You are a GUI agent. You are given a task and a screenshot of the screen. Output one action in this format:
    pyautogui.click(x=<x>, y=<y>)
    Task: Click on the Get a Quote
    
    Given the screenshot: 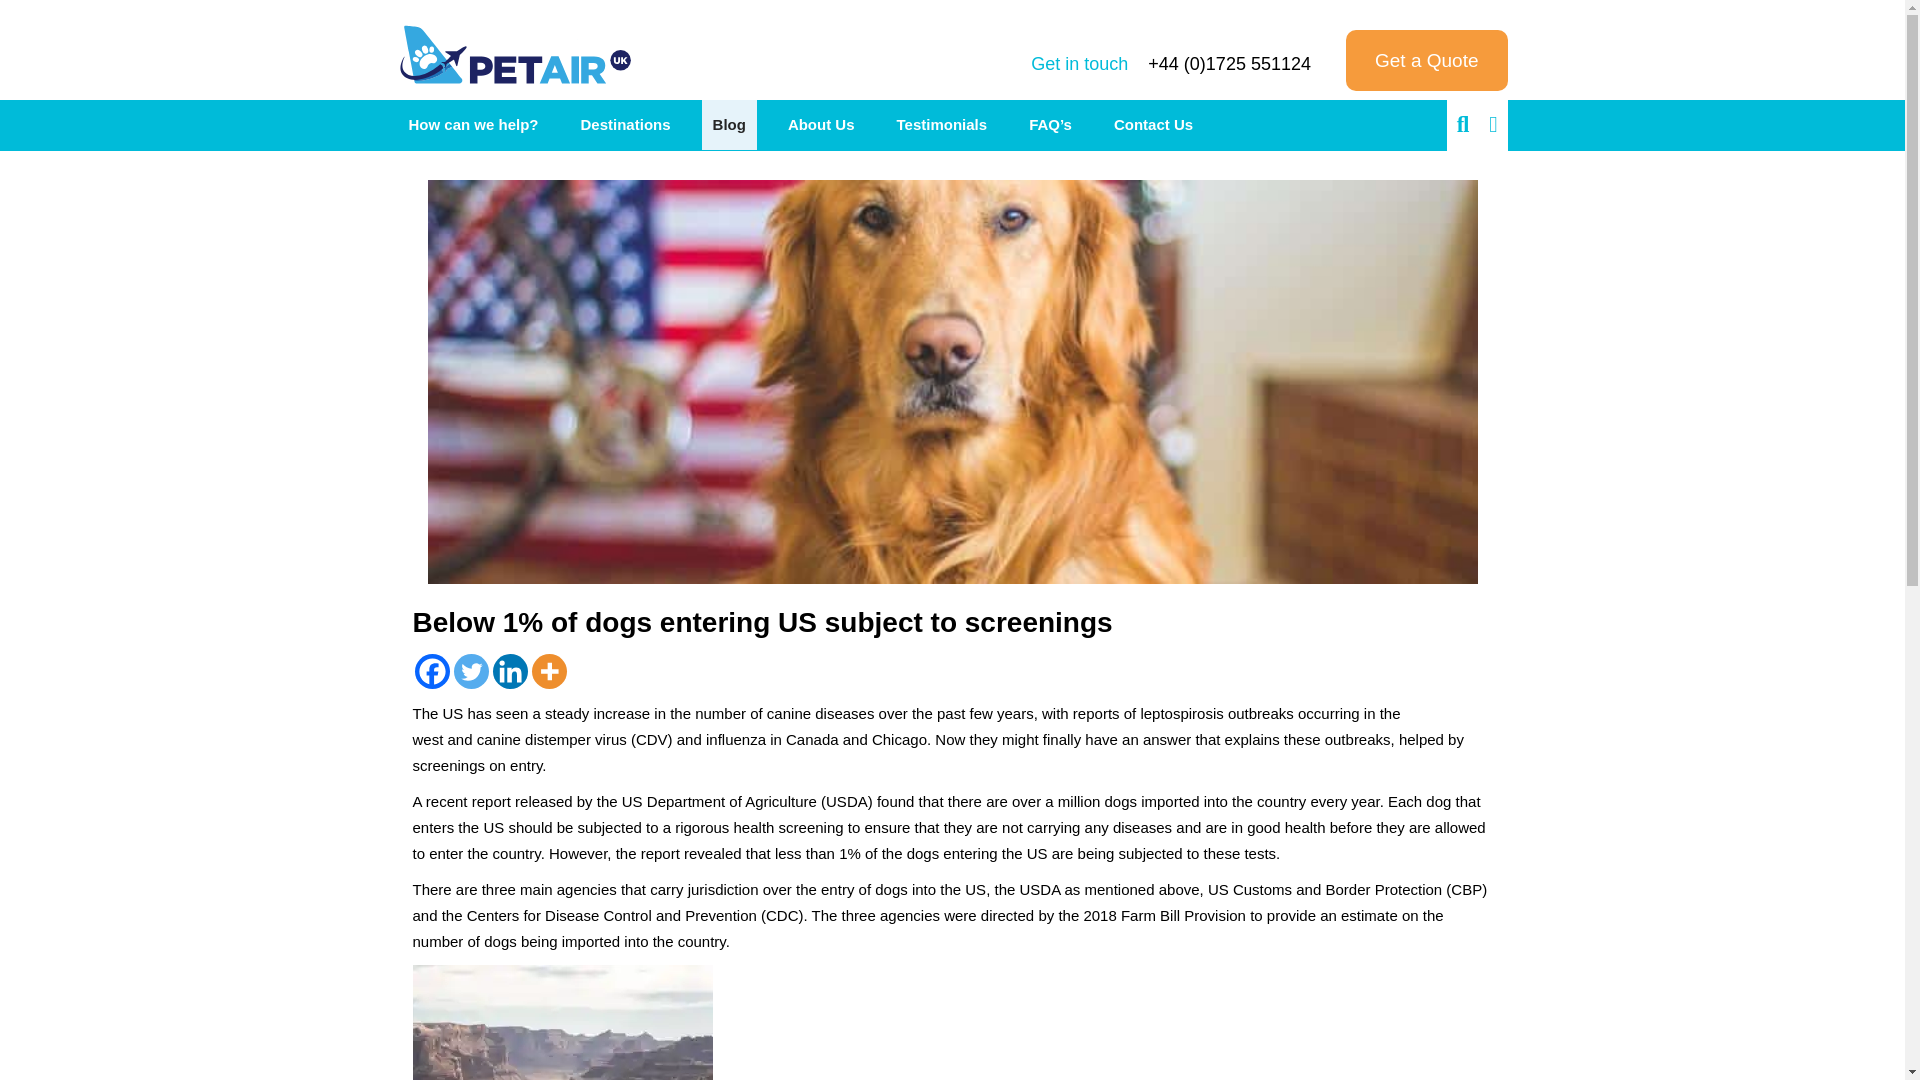 What is the action you would take?
    pyautogui.click(x=1426, y=60)
    